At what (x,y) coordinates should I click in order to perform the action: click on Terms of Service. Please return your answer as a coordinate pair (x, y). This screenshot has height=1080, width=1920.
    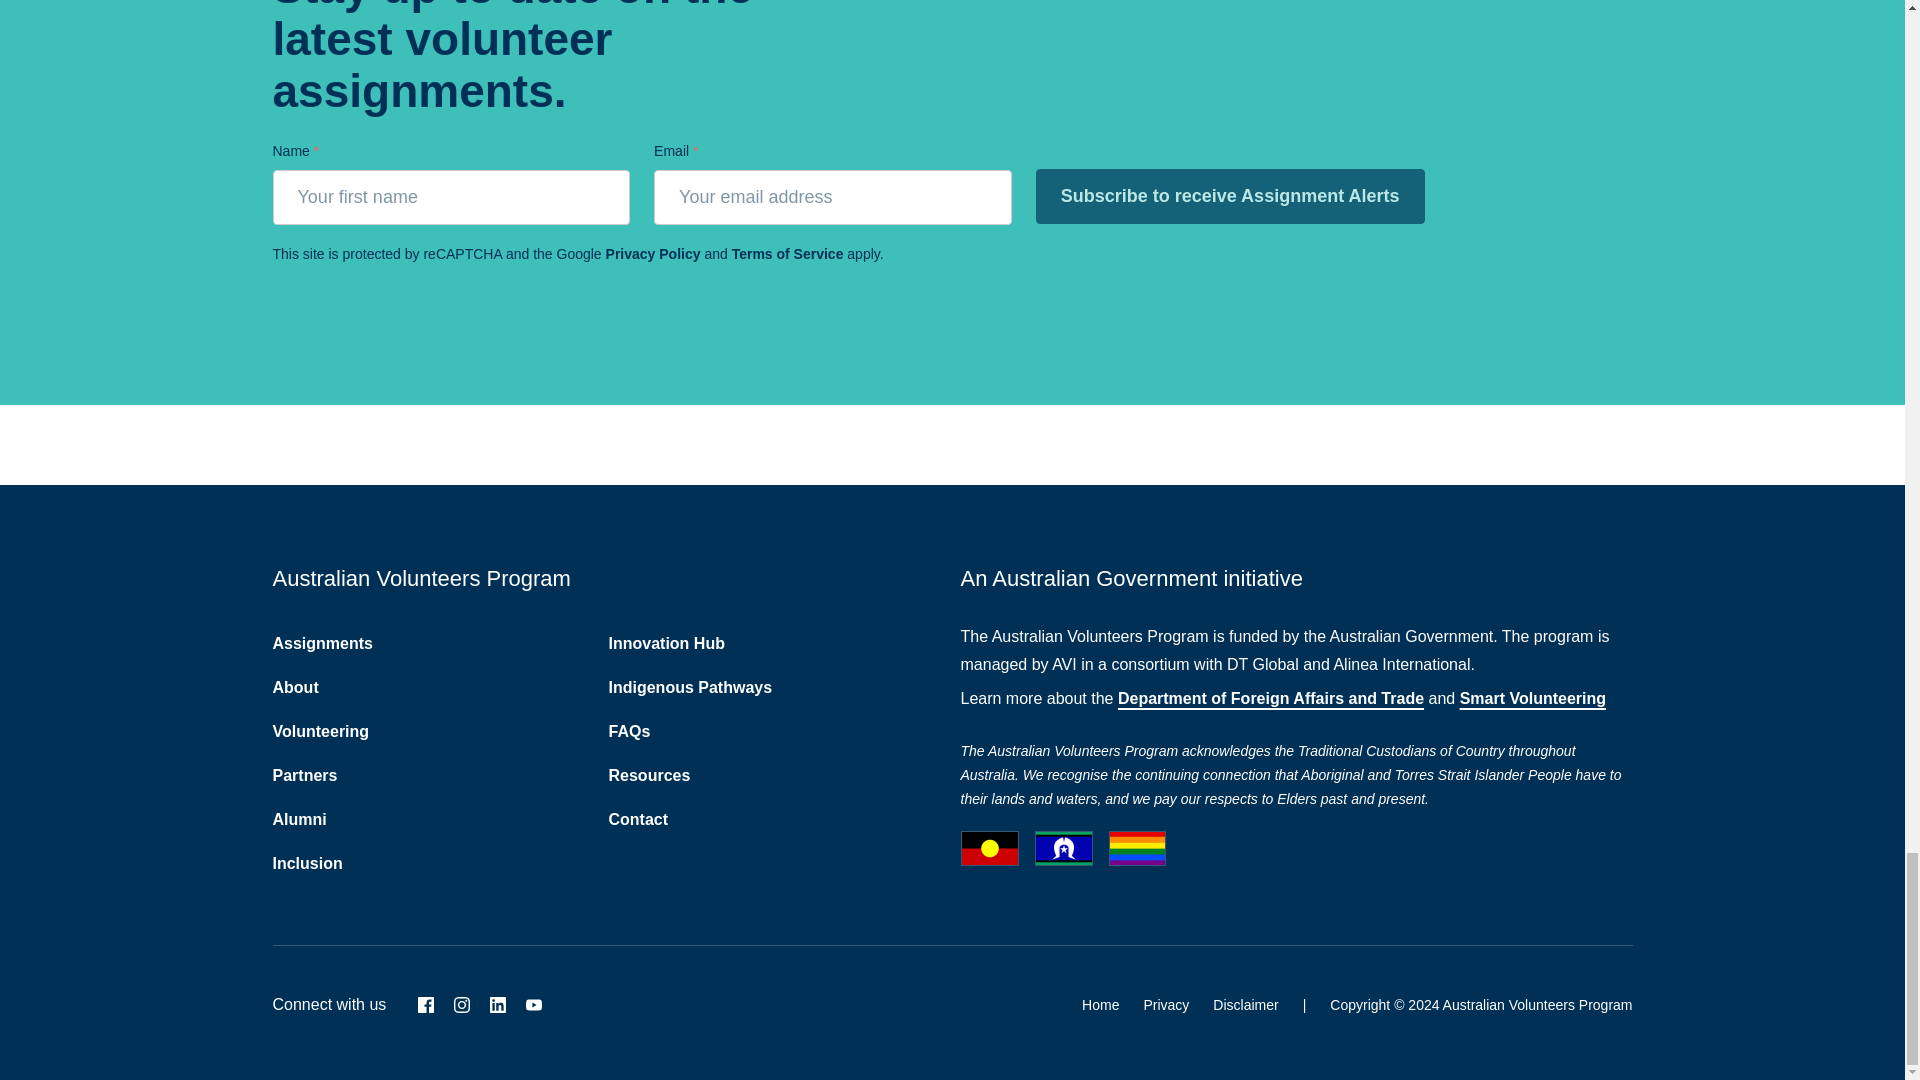
    Looking at the image, I should click on (788, 254).